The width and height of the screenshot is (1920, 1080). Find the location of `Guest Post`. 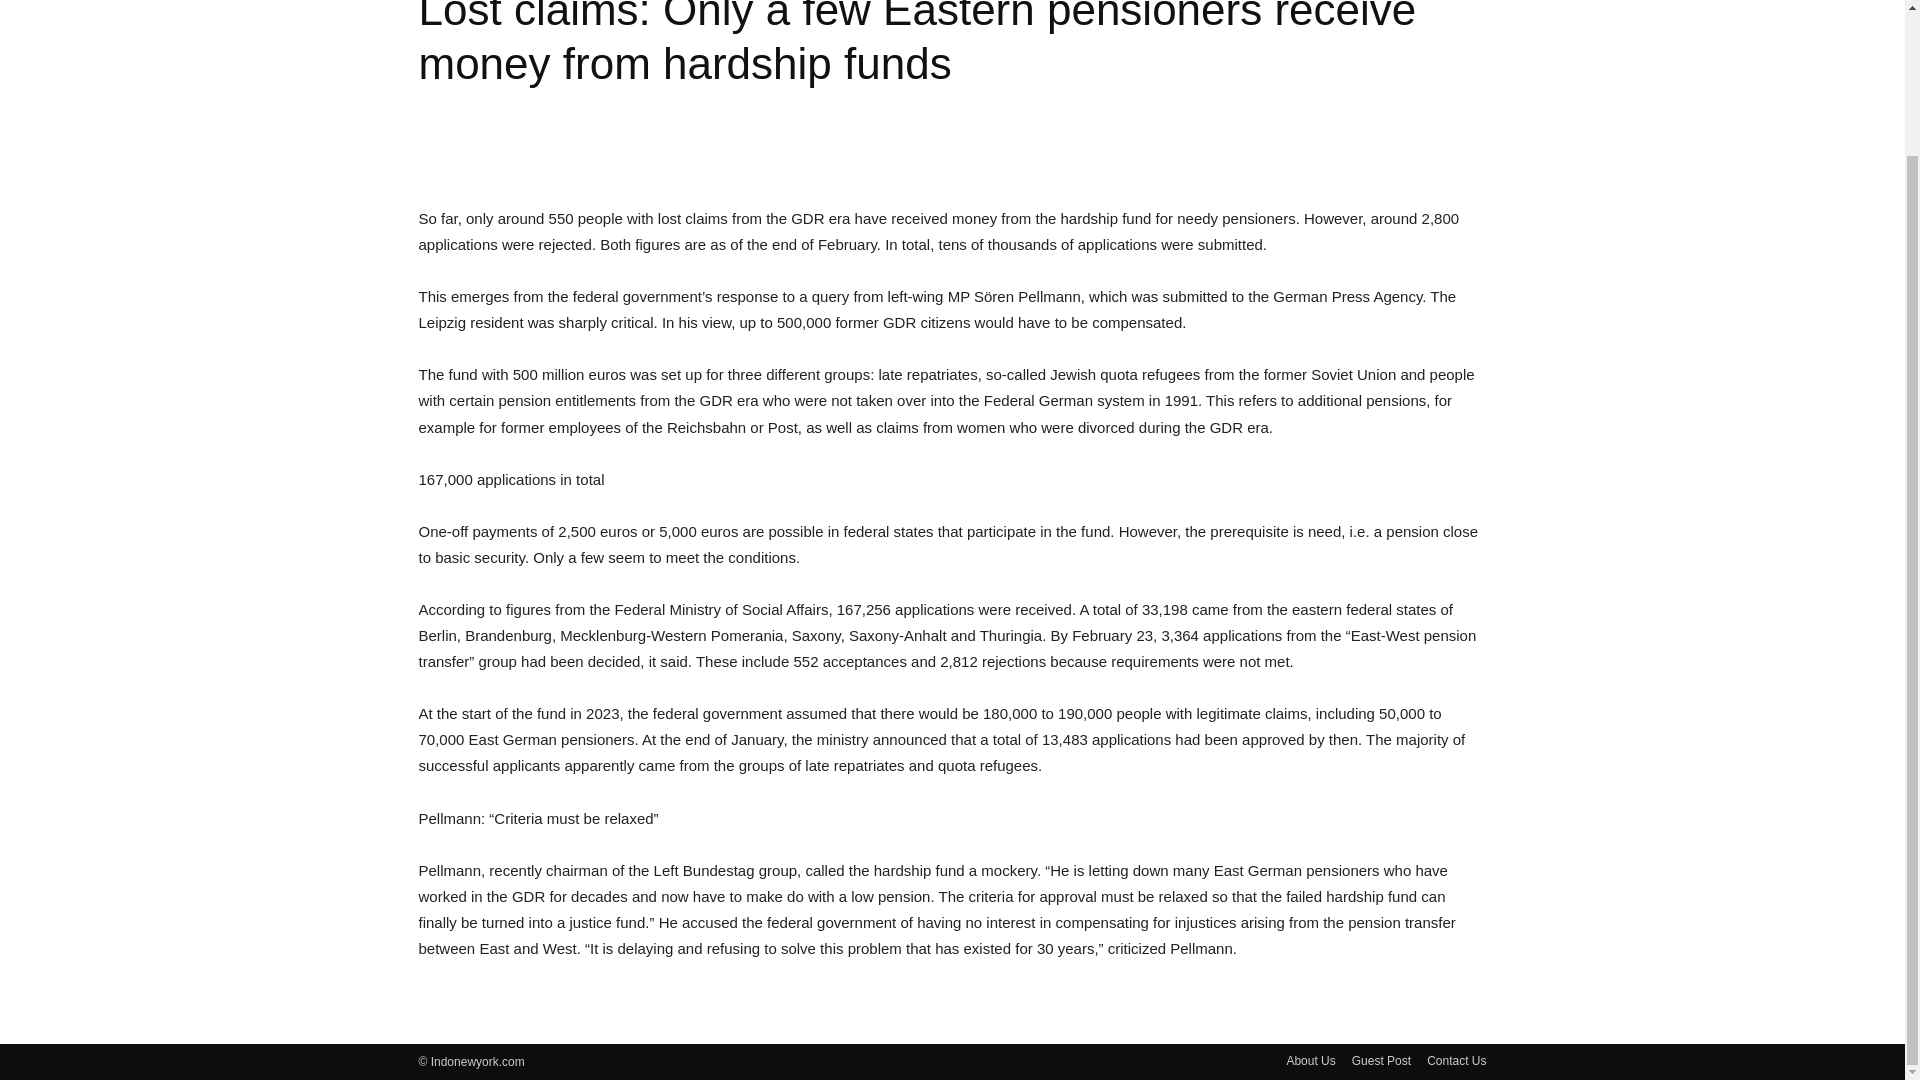

Guest Post is located at coordinates (1381, 1060).